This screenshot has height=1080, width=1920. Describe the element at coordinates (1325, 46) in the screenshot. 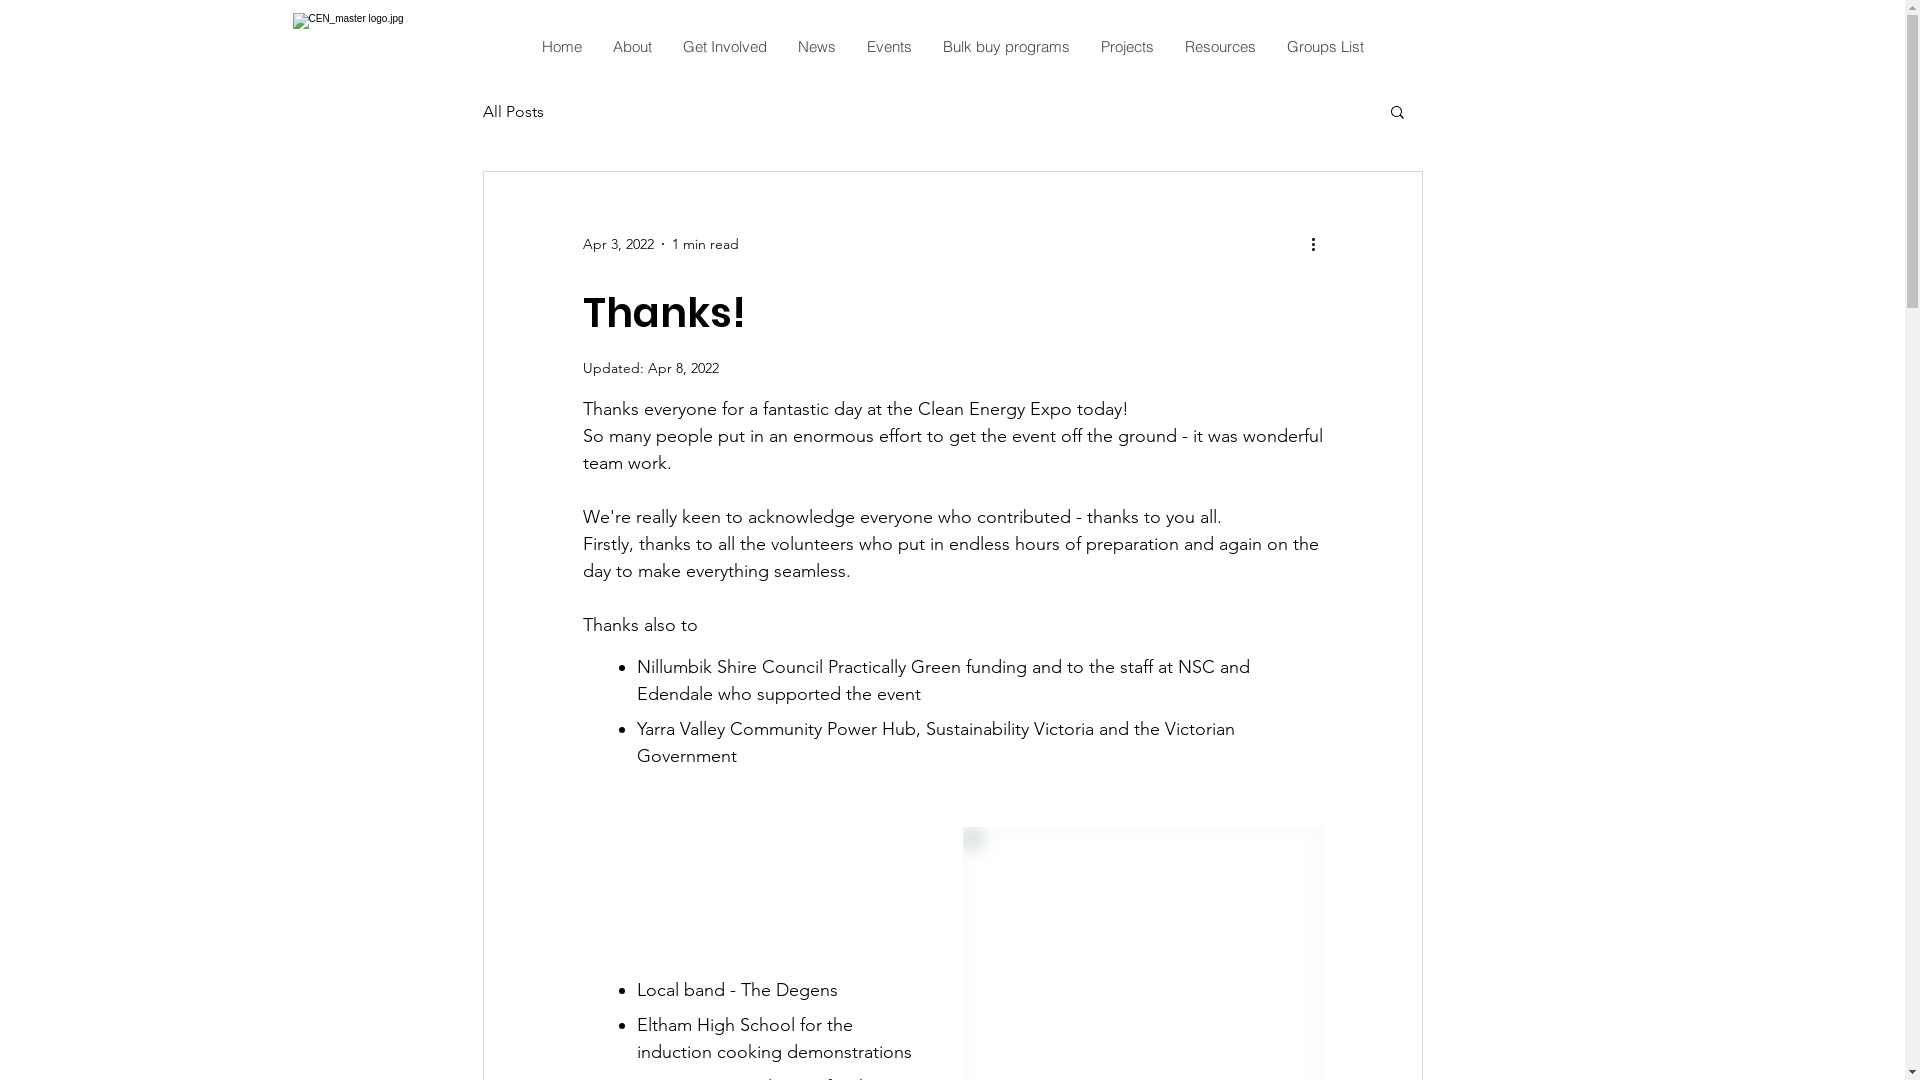

I see `Groups List` at that location.